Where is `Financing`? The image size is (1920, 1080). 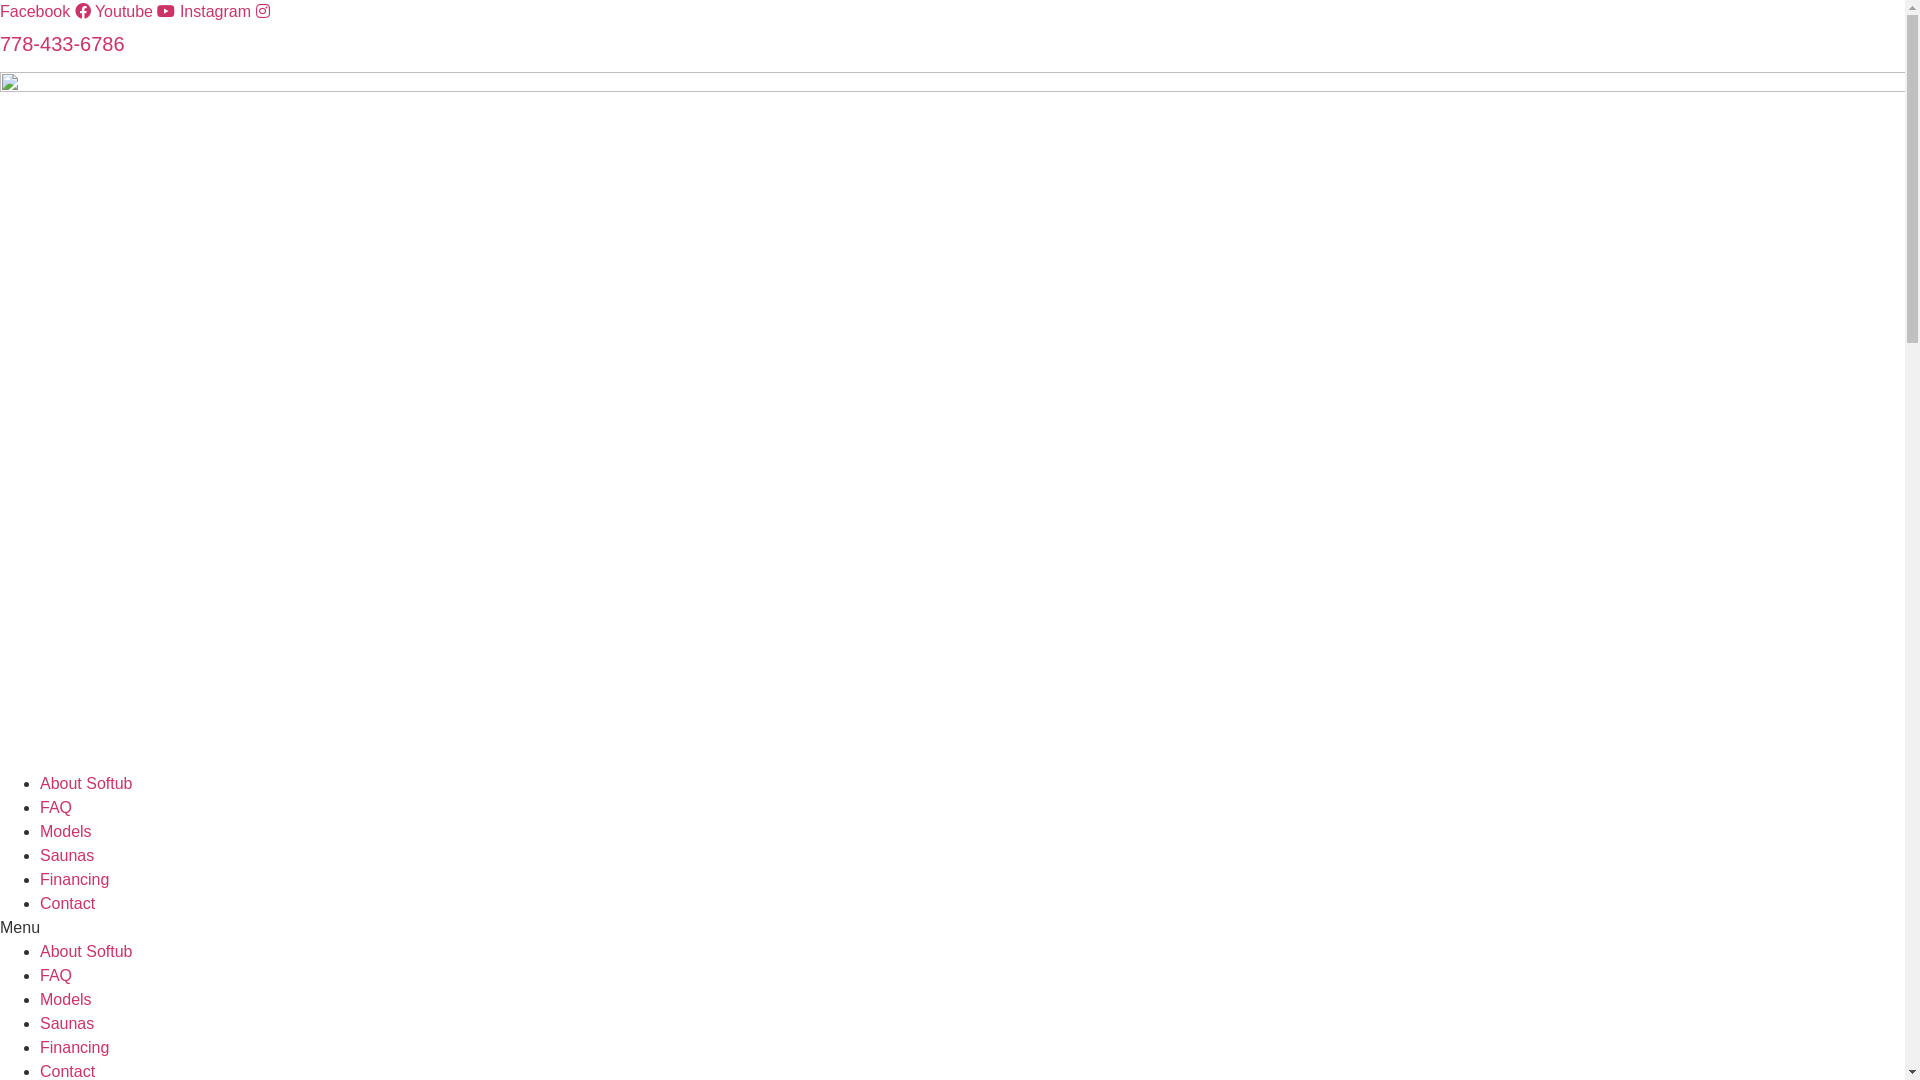 Financing is located at coordinates (74, 1048).